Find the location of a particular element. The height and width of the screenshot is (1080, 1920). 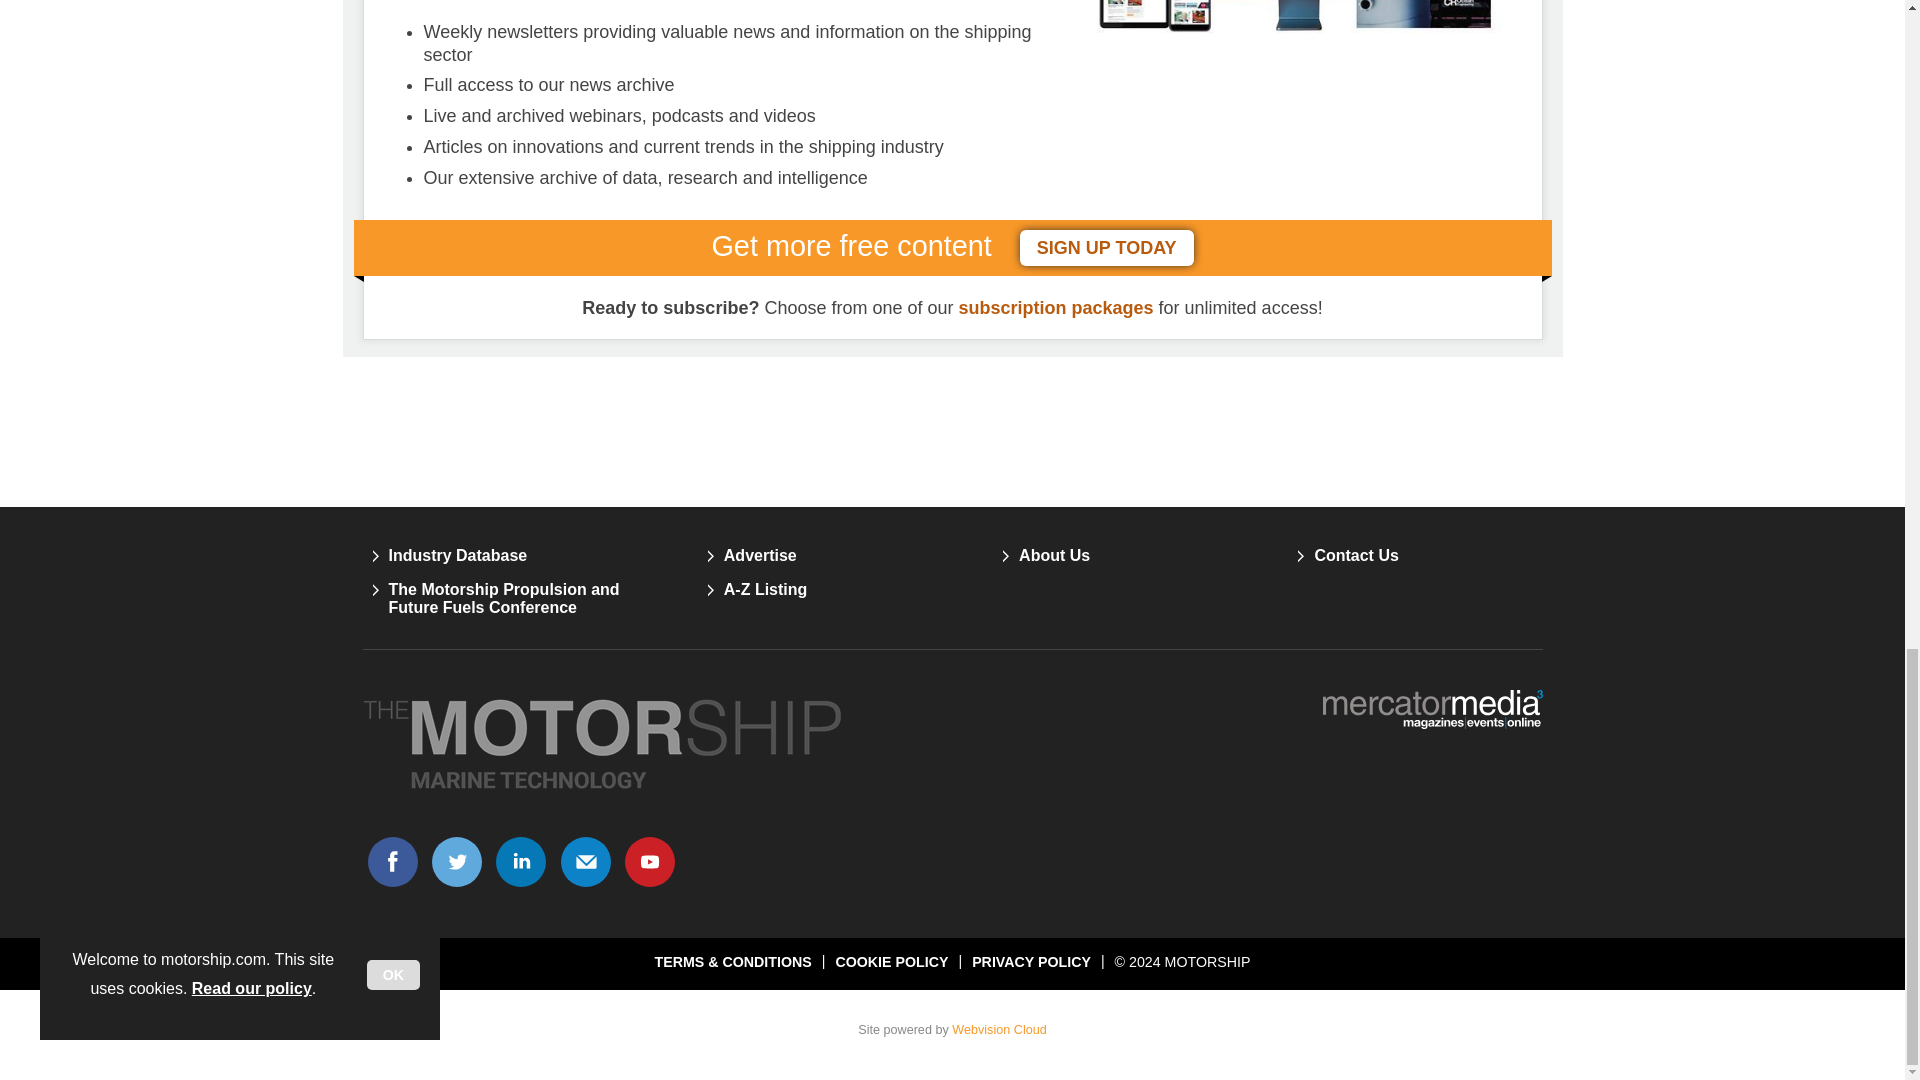

Connect with us on Twitter is located at coordinates (456, 861).